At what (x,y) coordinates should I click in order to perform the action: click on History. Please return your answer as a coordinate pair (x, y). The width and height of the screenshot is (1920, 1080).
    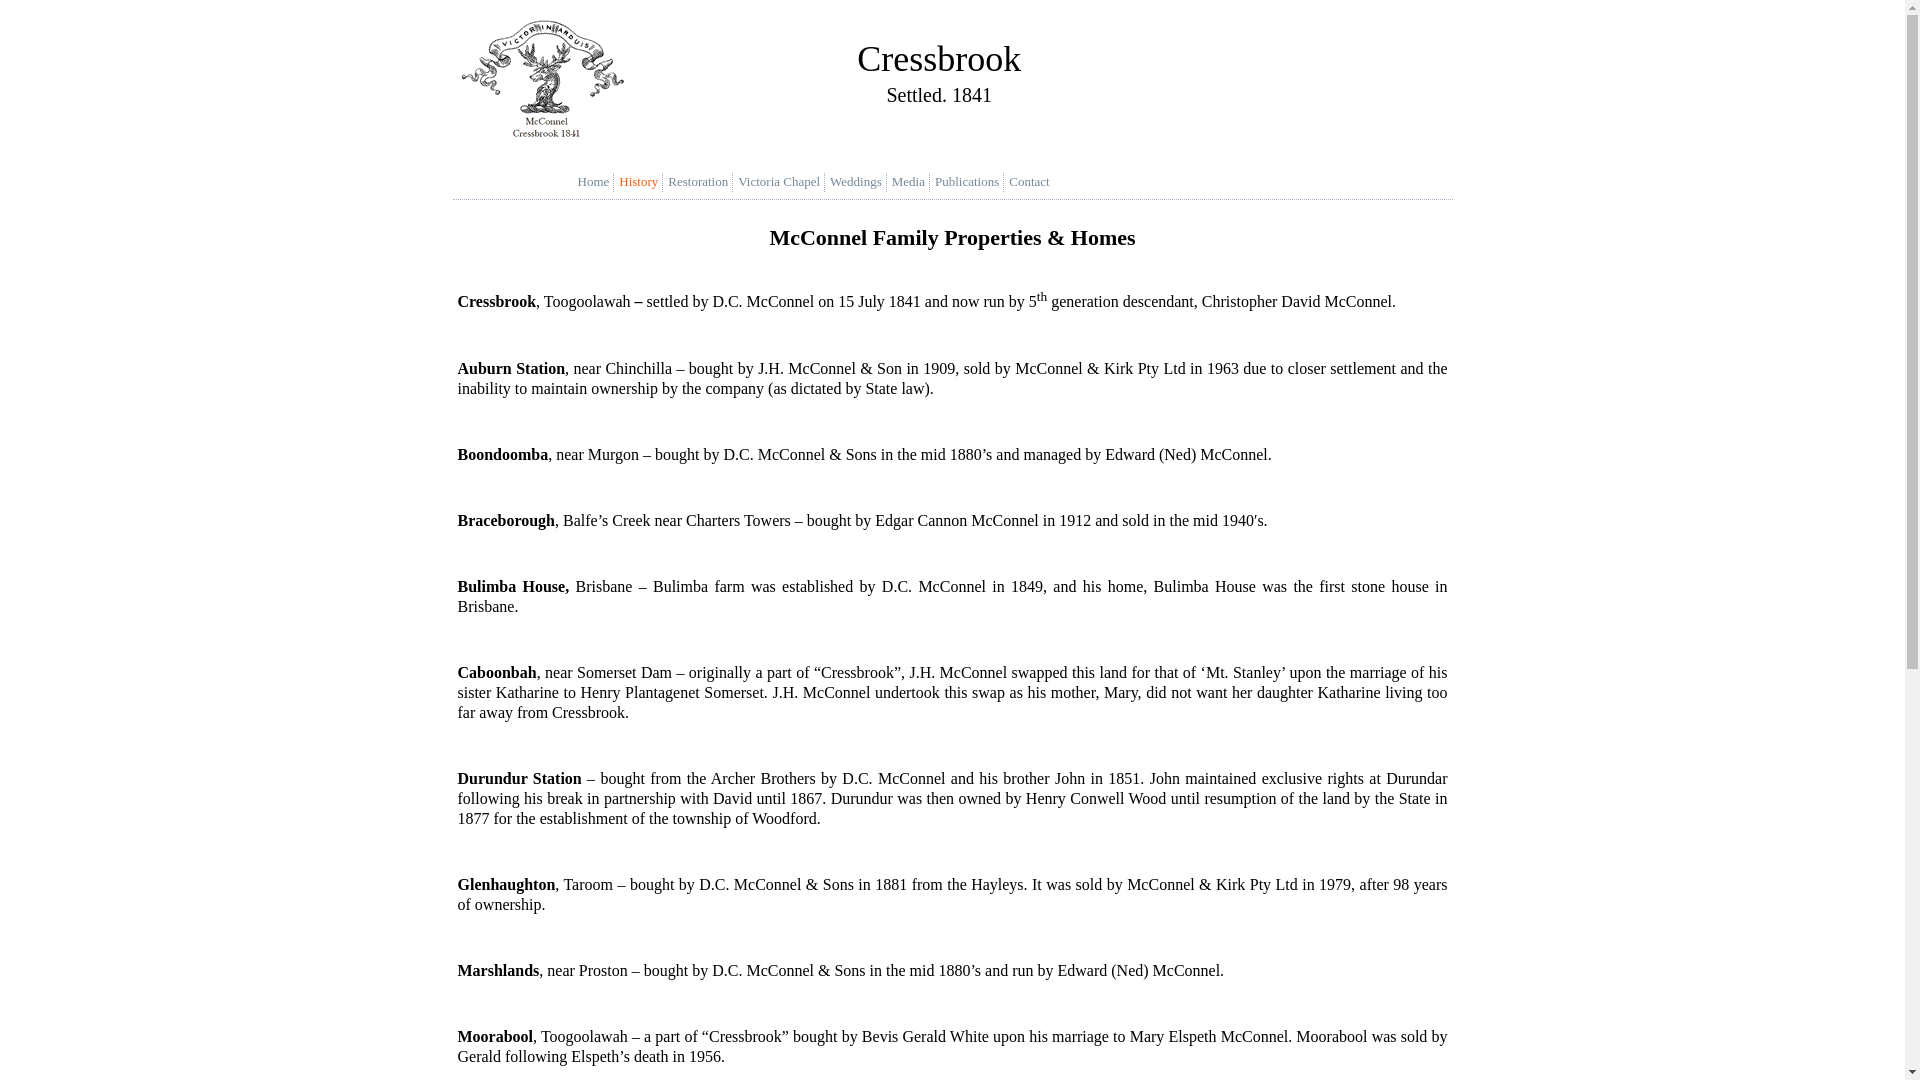
    Looking at the image, I should click on (644, 182).